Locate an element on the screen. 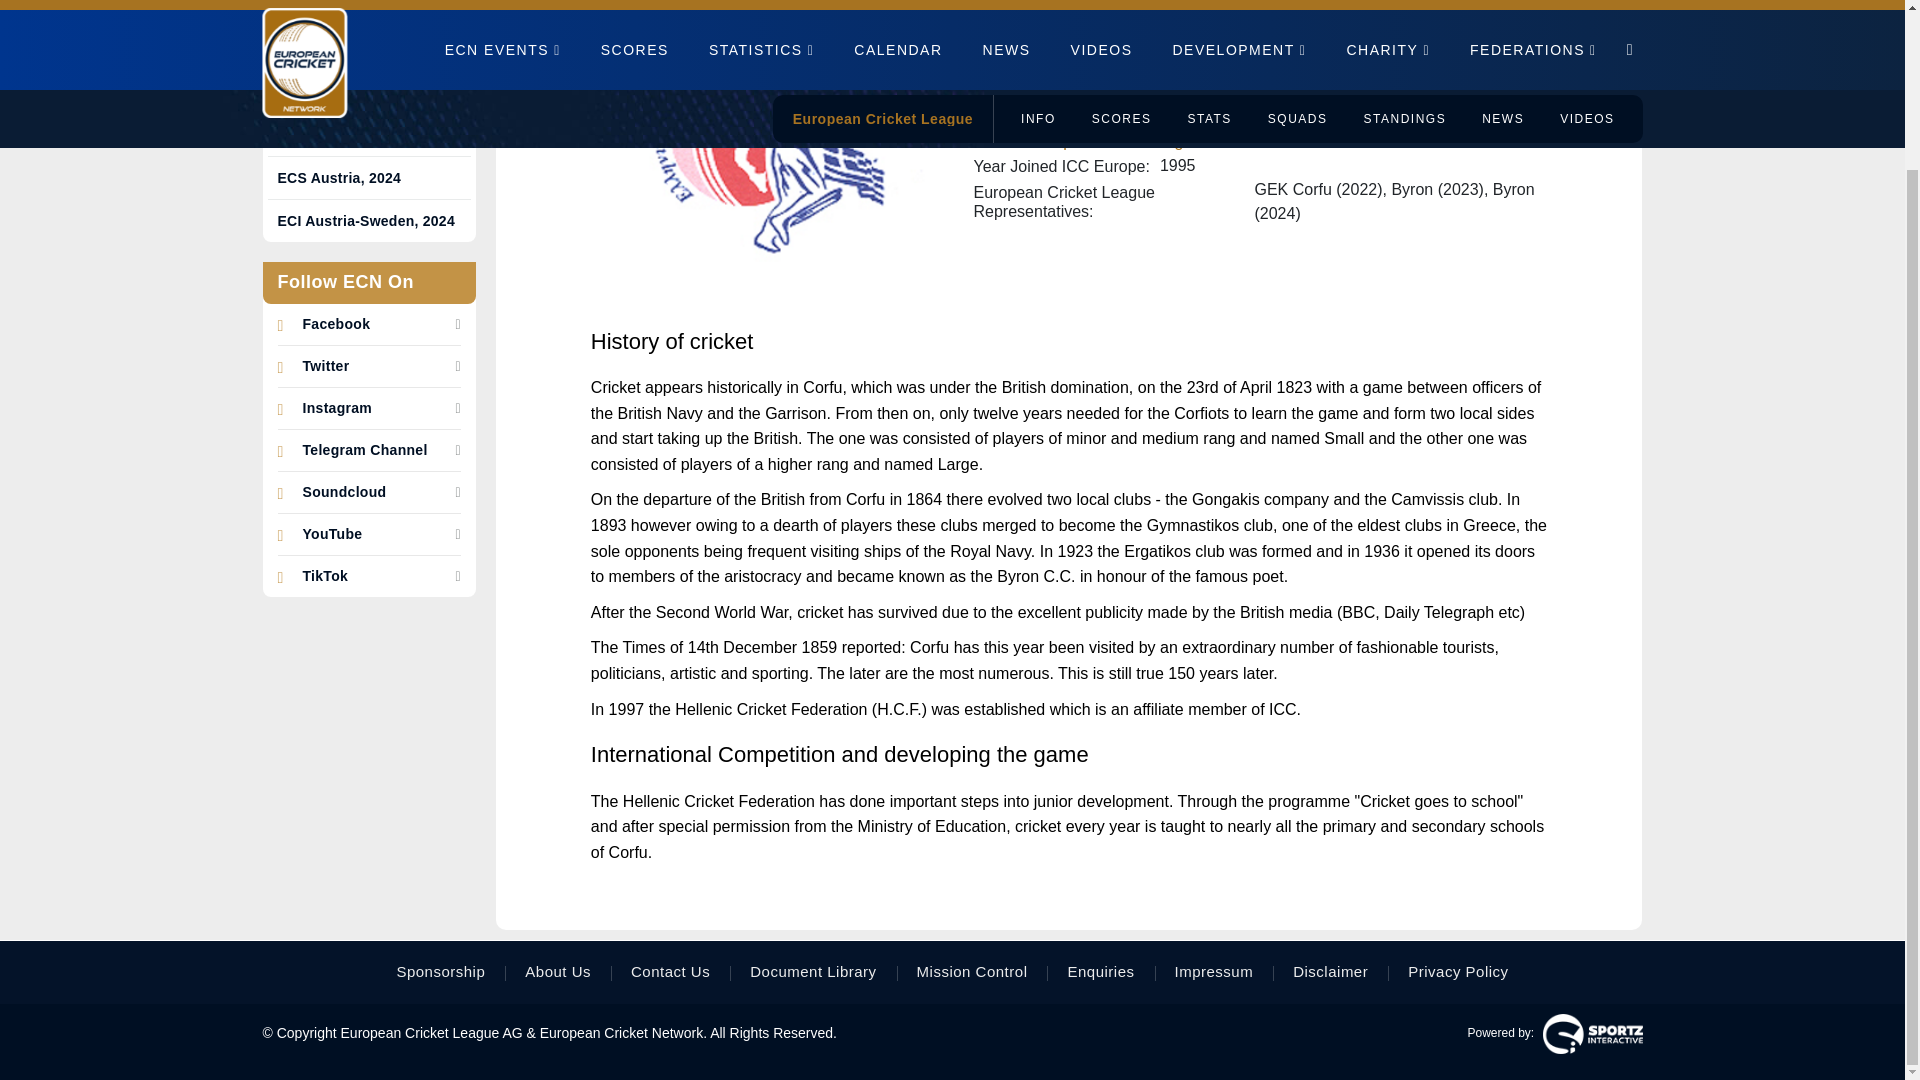 The height and width of the screenshot is (1080, 1920). ecn.cricket is located at coordinates (332, 534).